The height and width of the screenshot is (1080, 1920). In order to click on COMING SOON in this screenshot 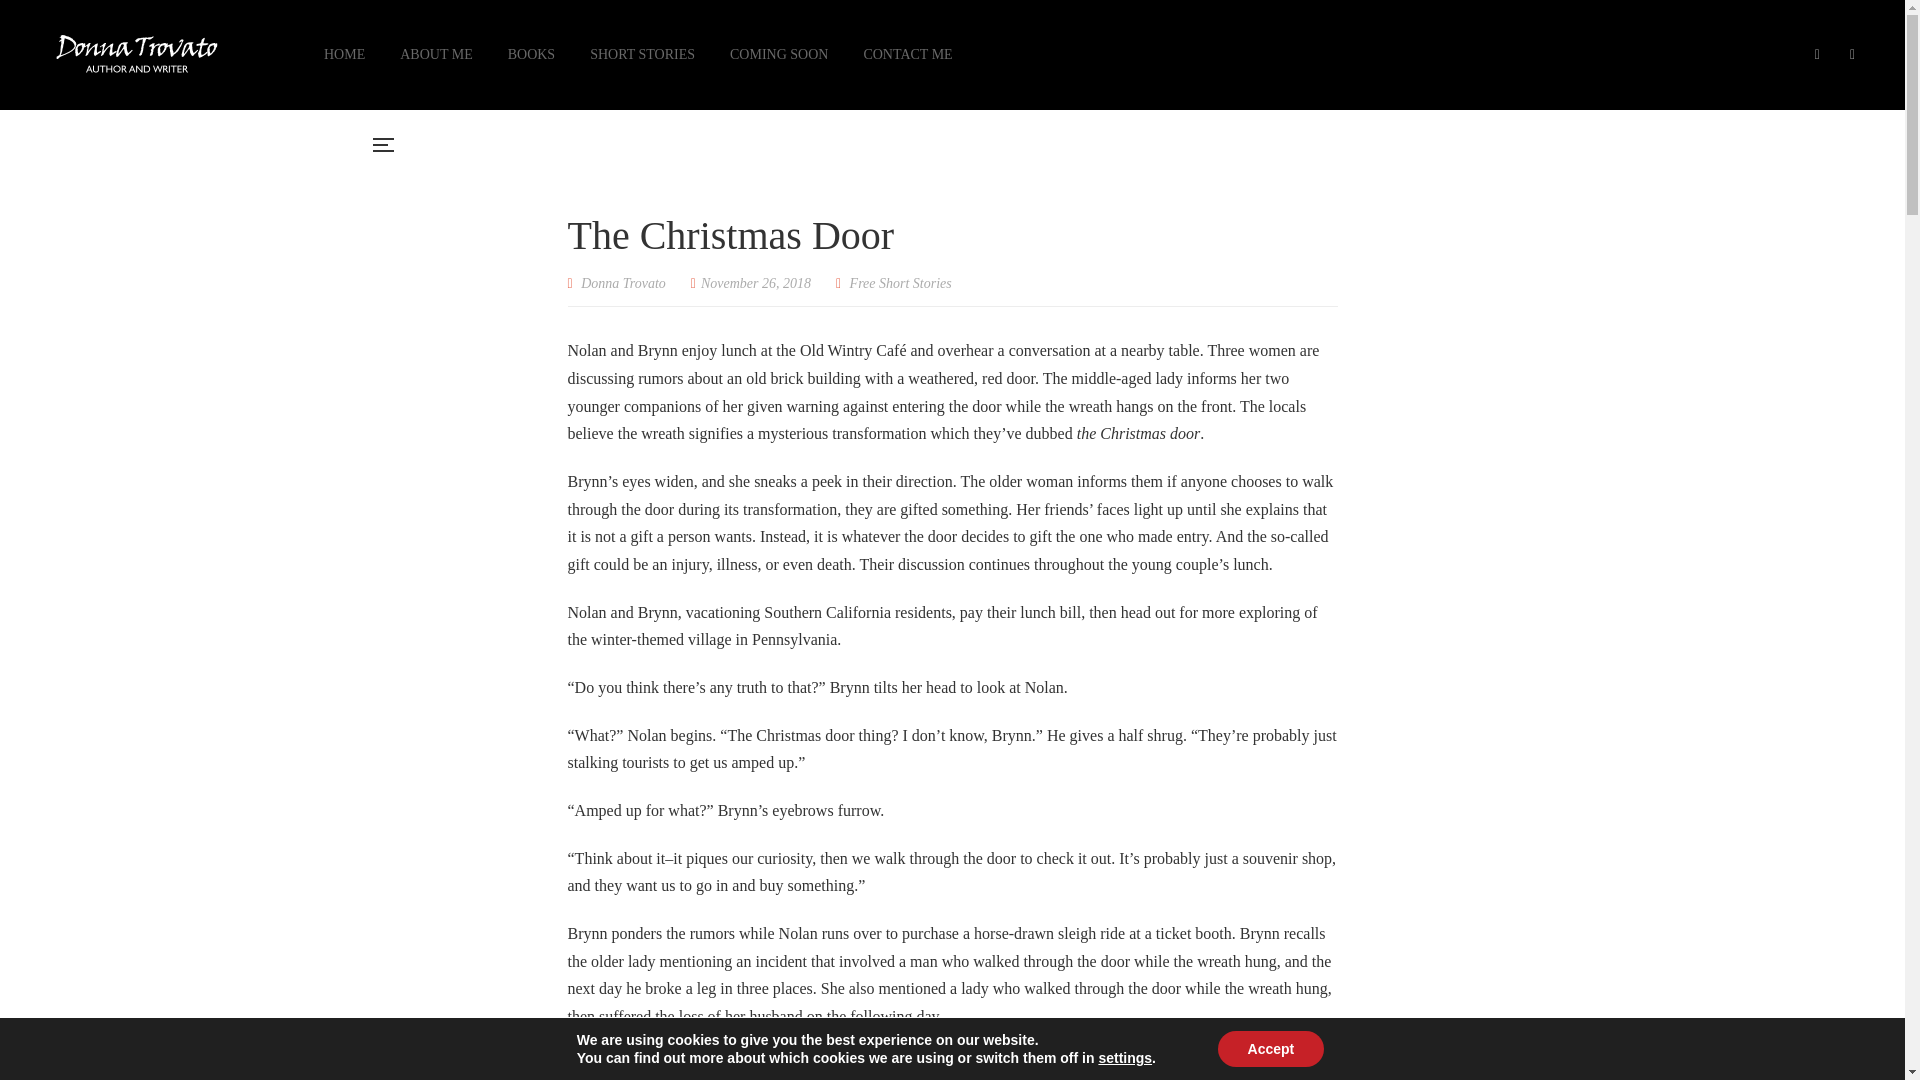, I will do `click(778, 54)`.